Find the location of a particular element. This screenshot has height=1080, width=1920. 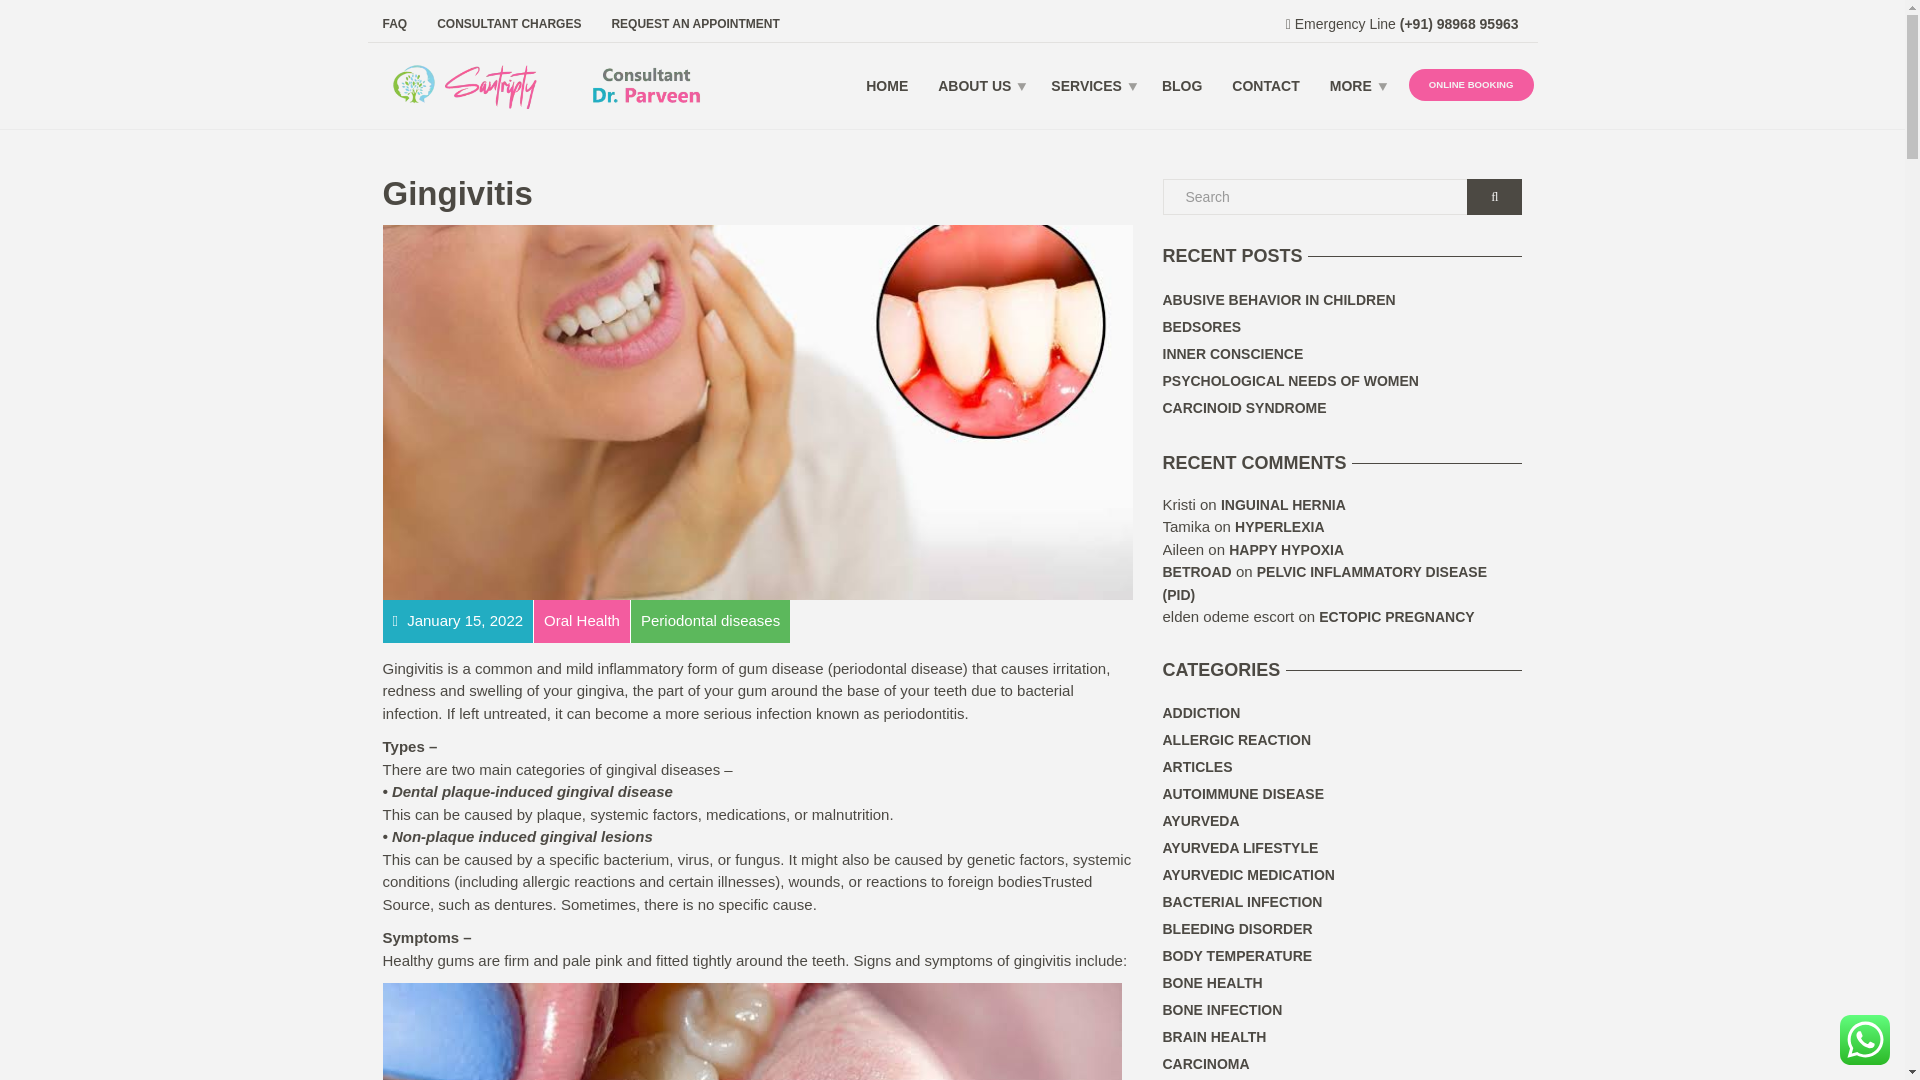

CONSULTANT CHARGES is located at coordinates (508, 23).